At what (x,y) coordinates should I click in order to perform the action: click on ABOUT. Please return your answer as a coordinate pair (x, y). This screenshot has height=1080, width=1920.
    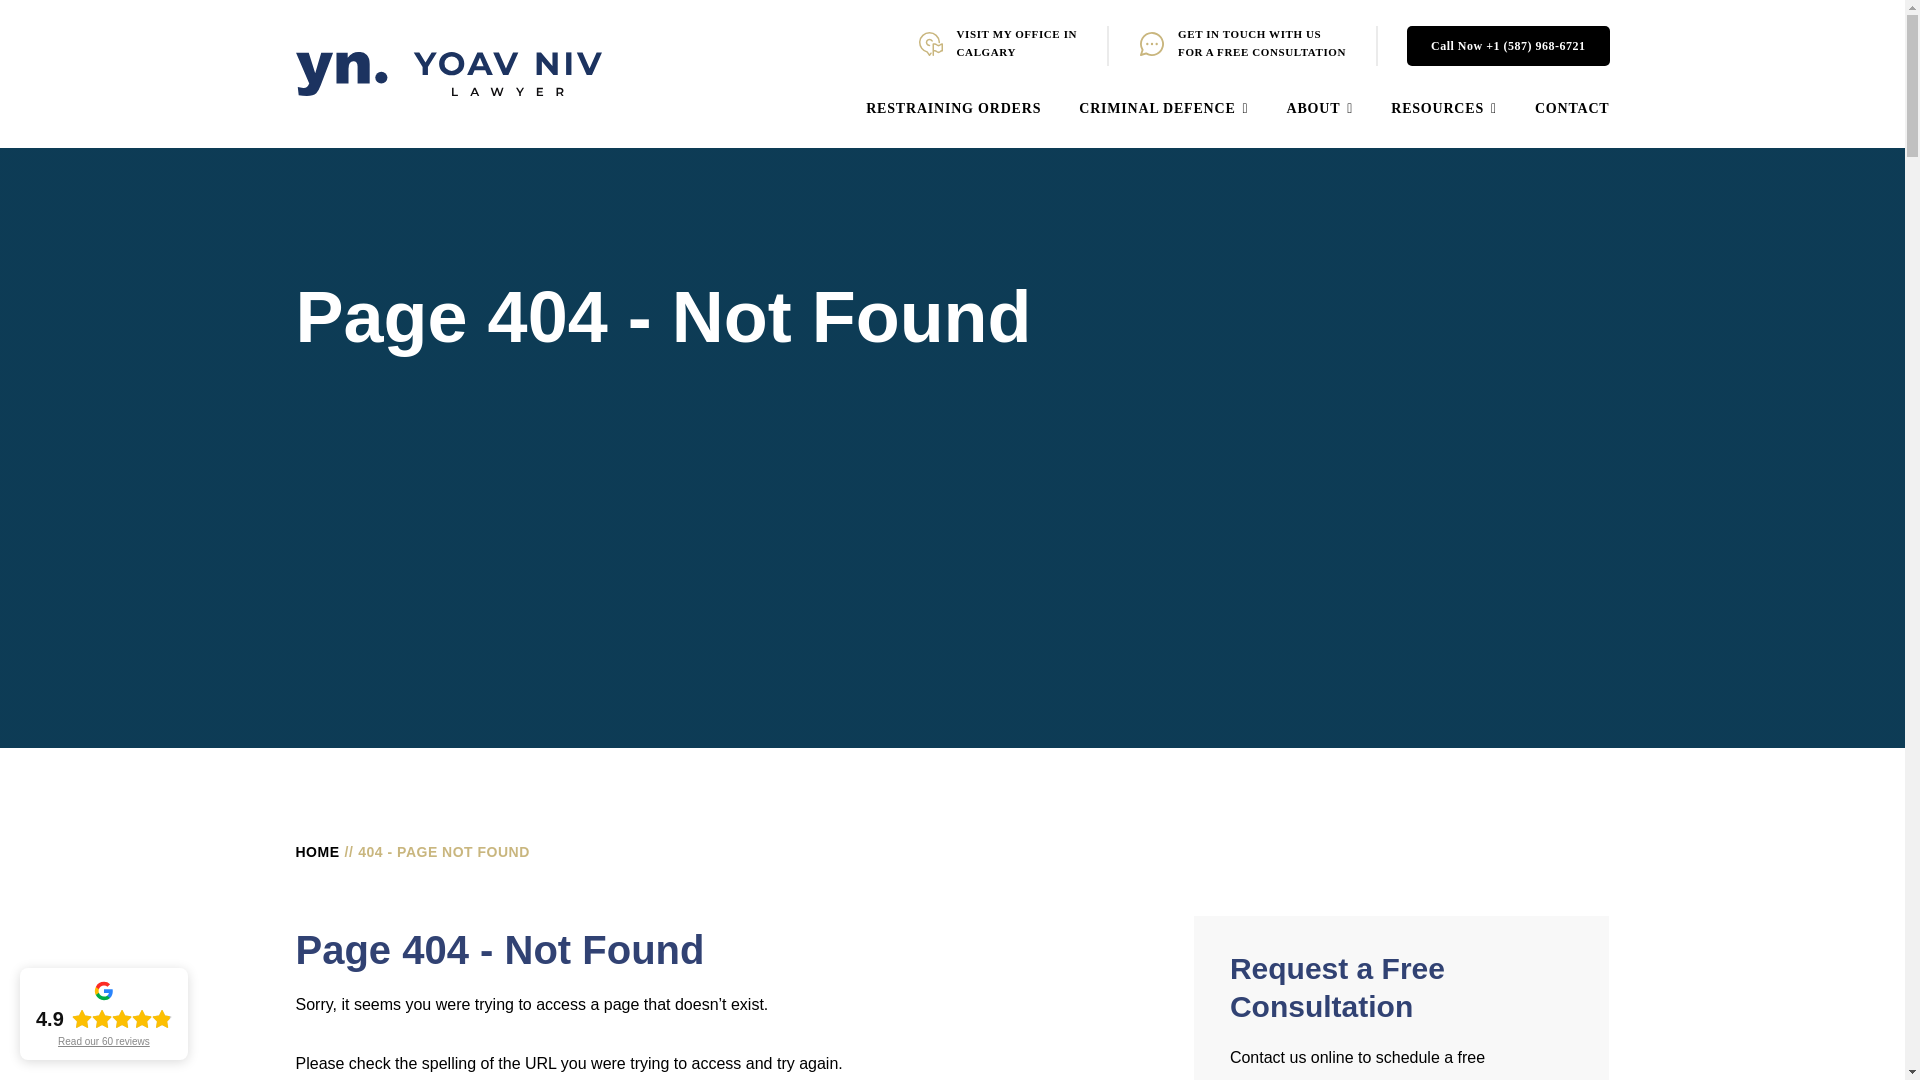
    Looking at the image, I should click on (1320, 109).